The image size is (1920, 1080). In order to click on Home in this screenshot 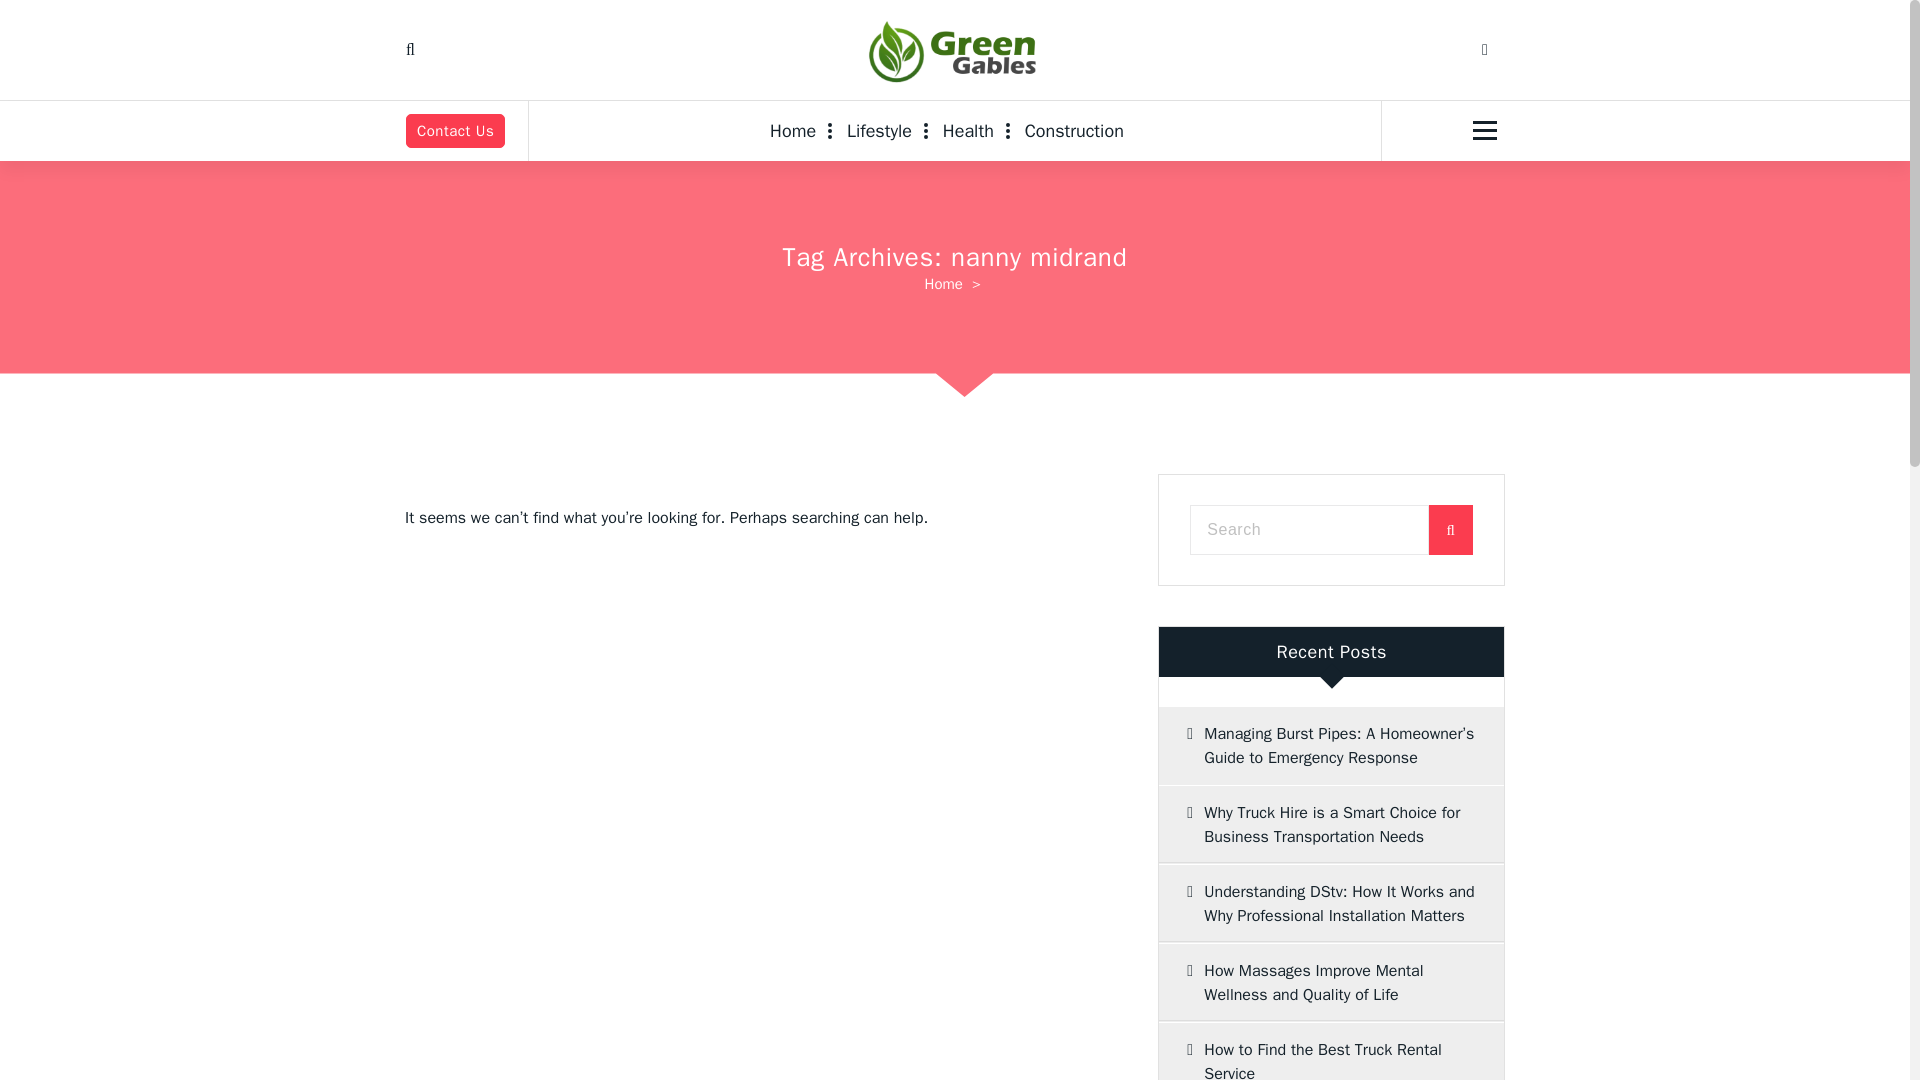, I will do `click(800, 130)`.